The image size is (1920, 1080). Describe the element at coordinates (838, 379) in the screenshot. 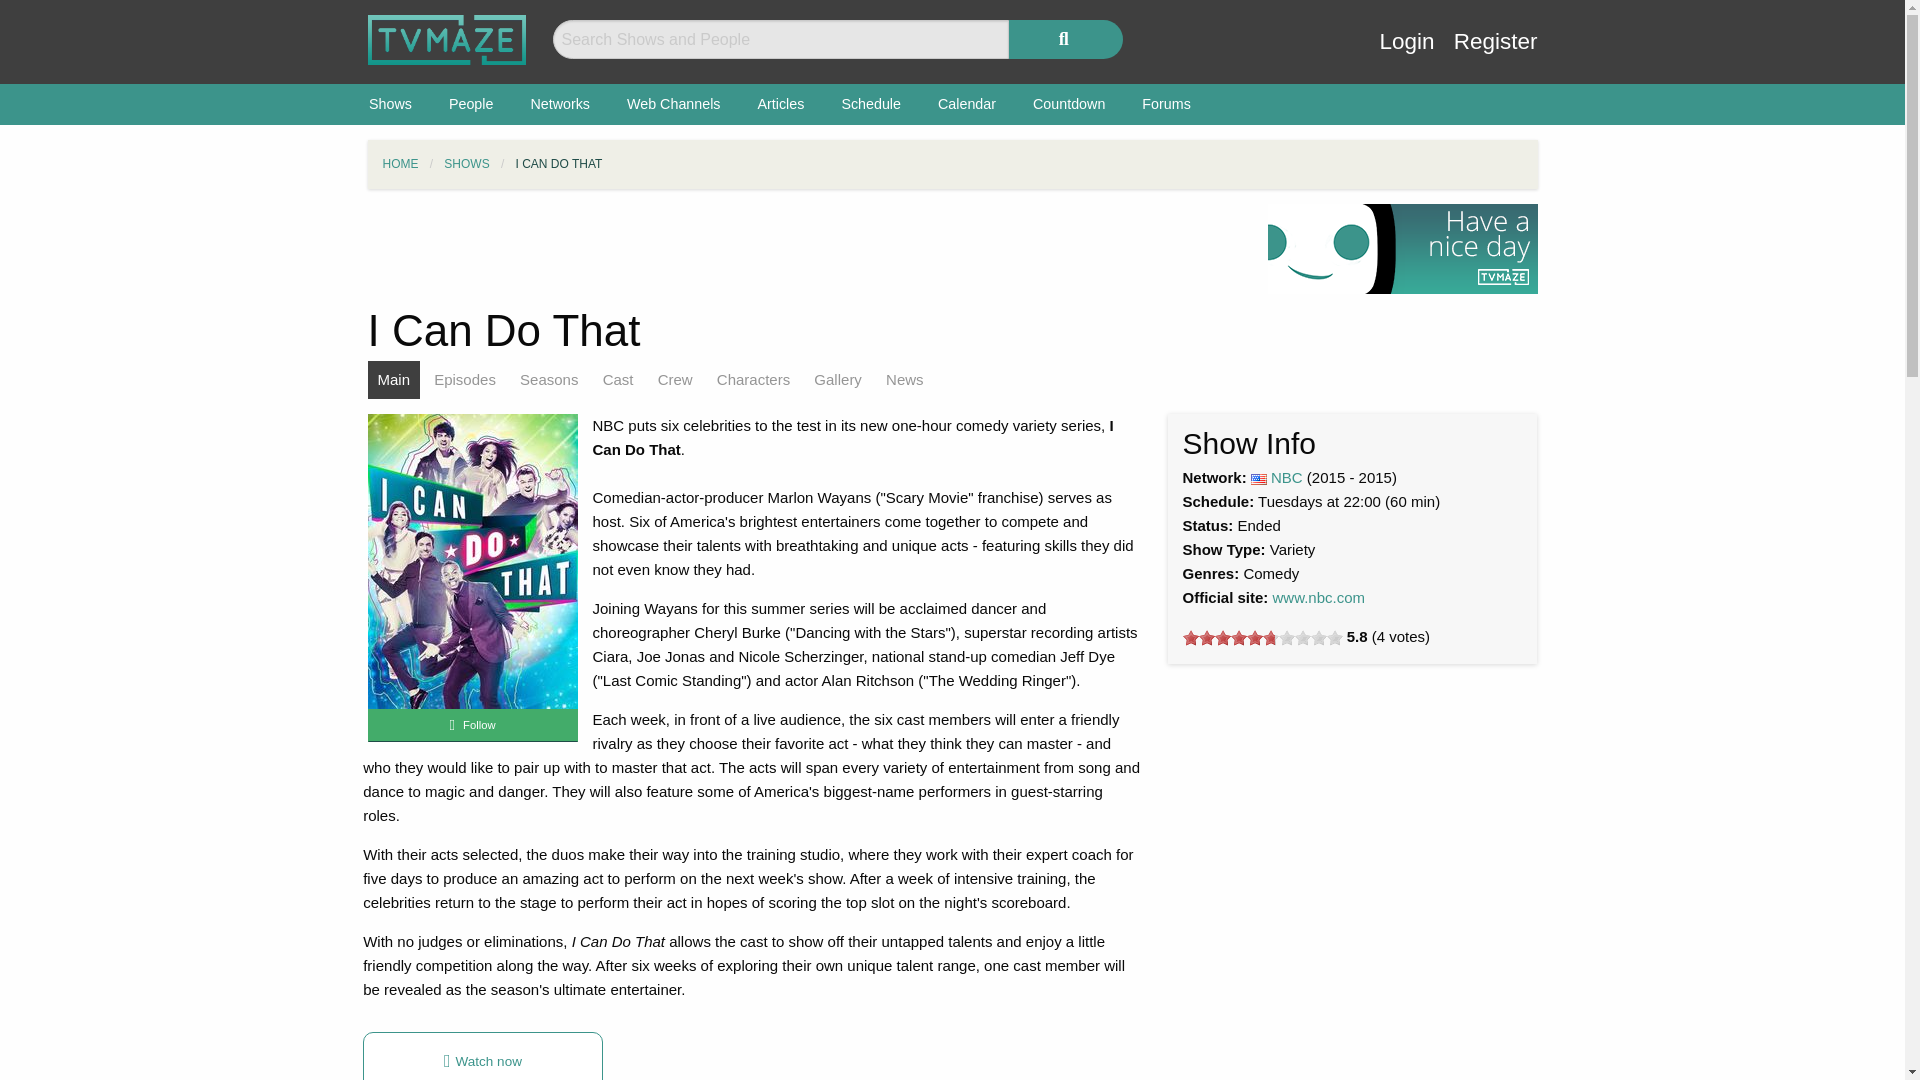

I see `Gallery` at that location.